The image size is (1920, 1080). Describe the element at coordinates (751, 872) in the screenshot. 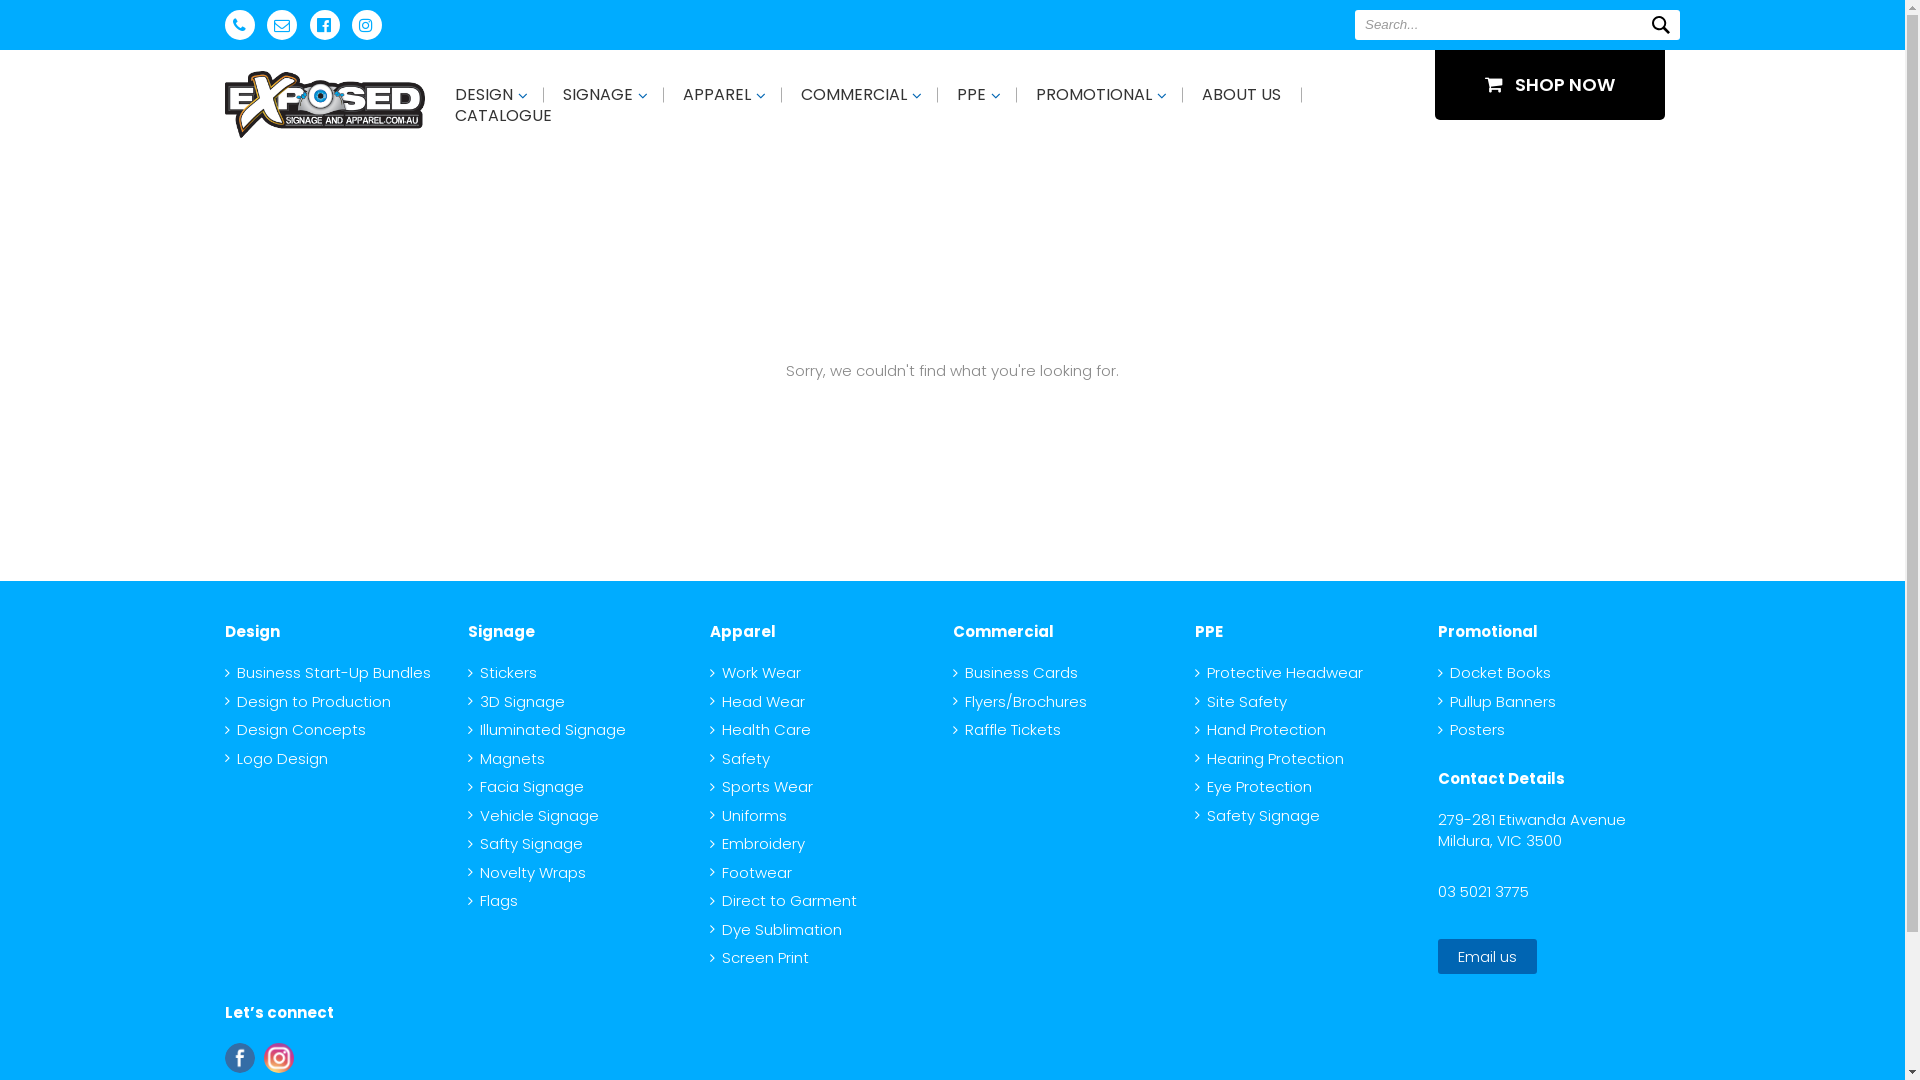

I see `Footwear` at that location.